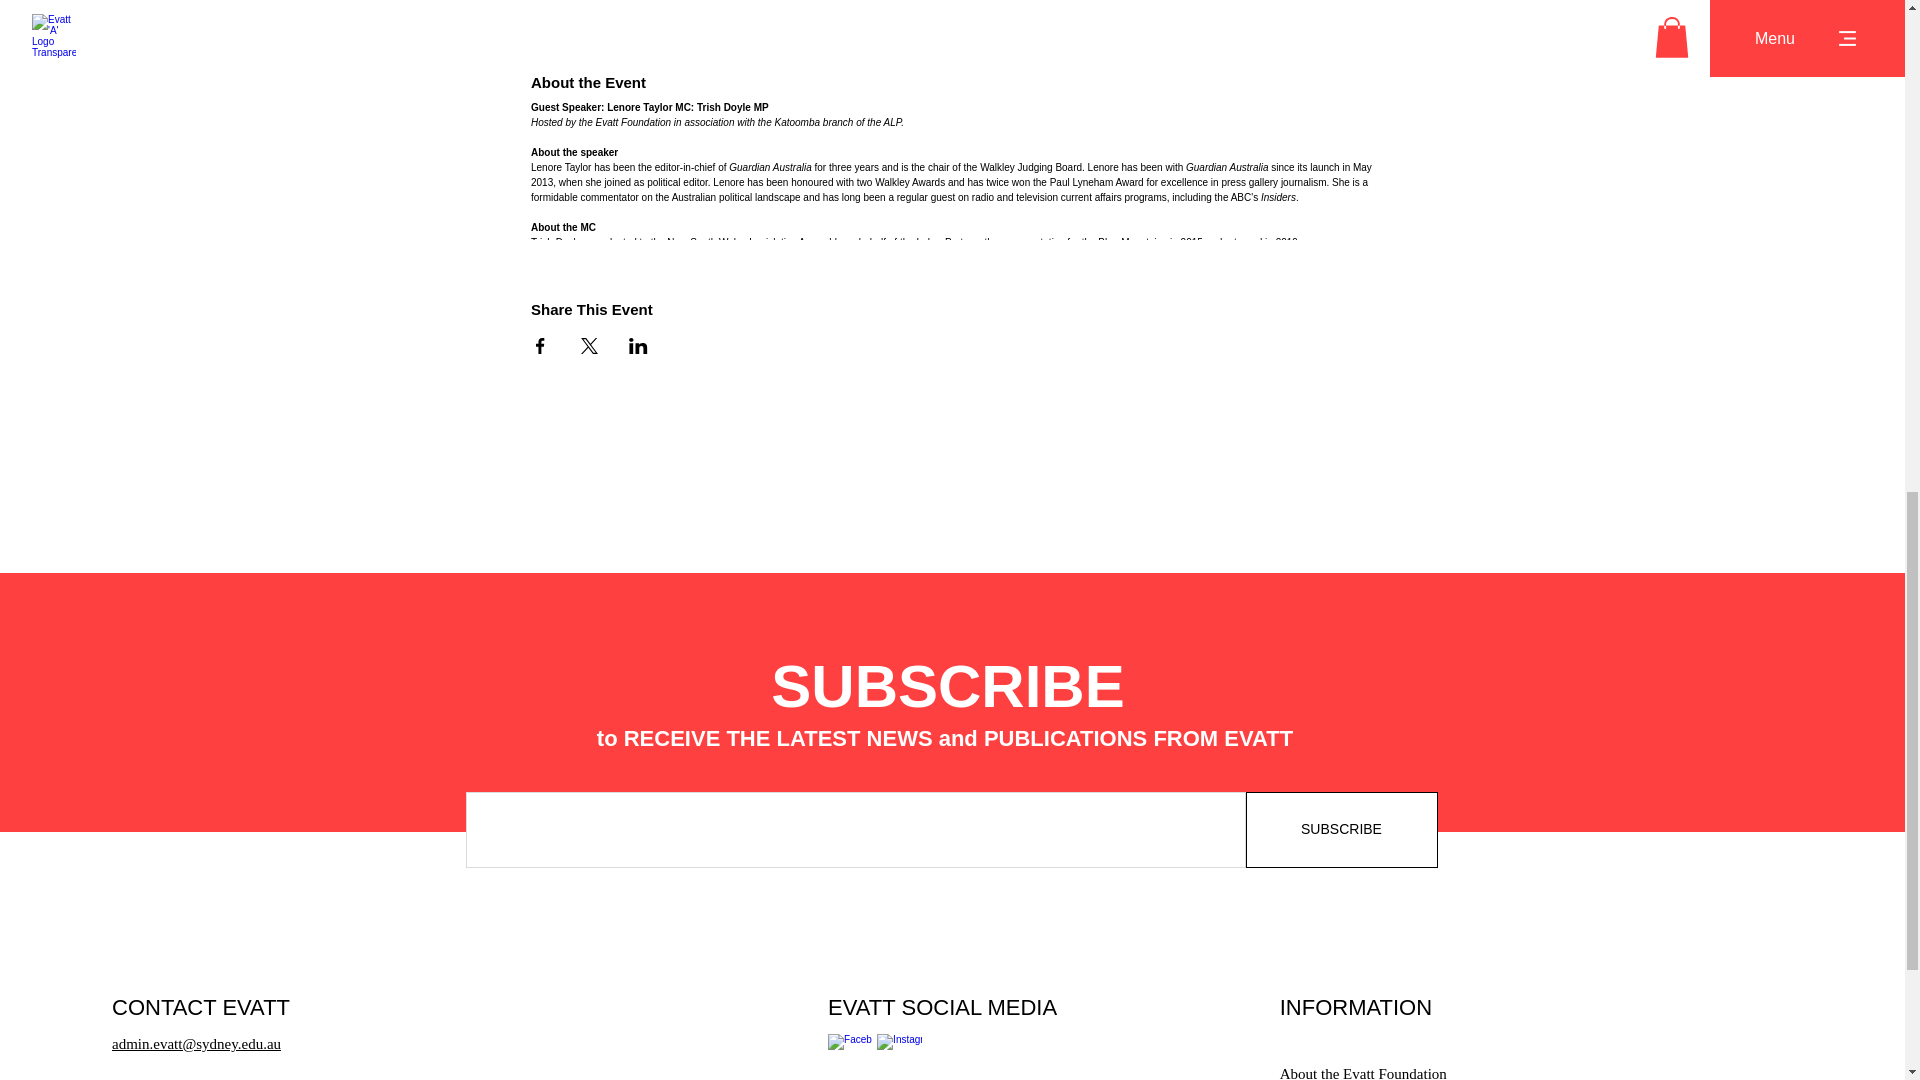 Image resolution: width=1920 pixels, height=1080 pixels. I want to click on SUBSCRIBE, so click(1342, 830).